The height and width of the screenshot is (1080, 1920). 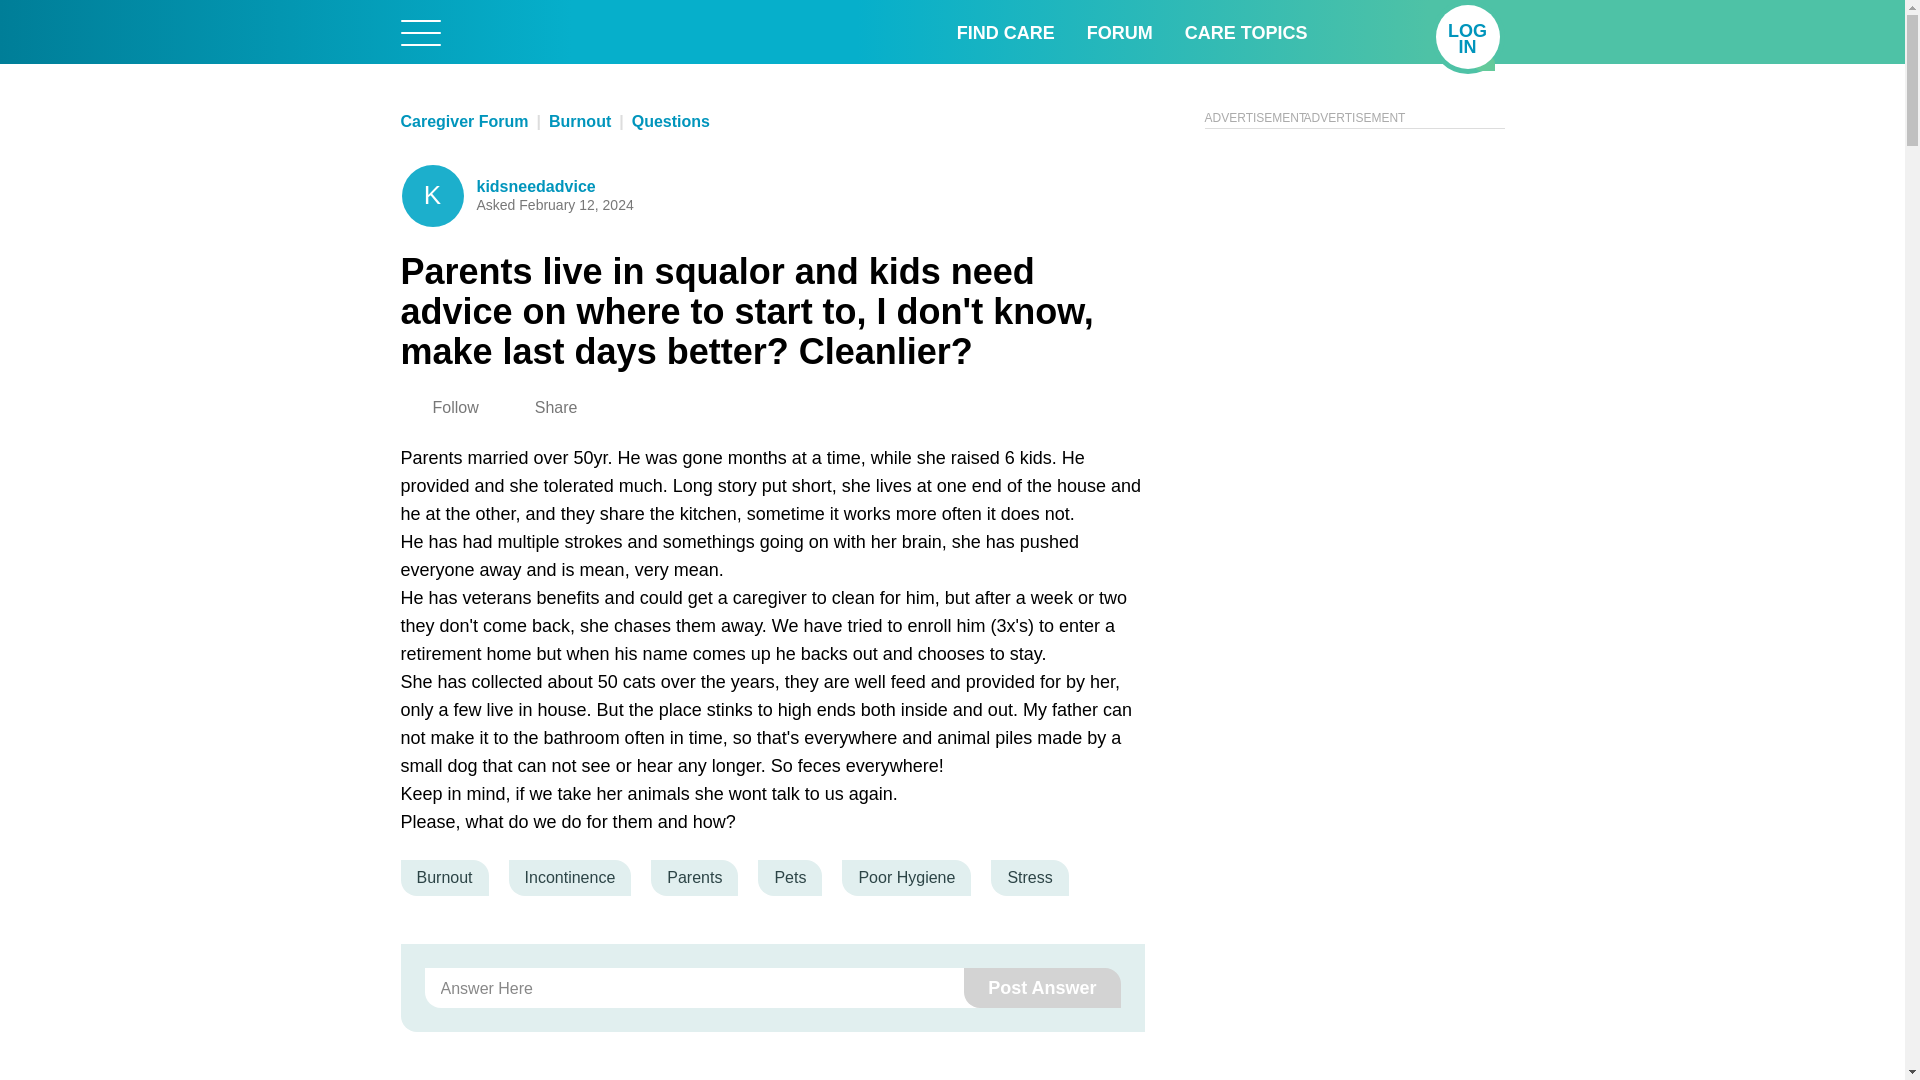 What do you see at coordinates (1005, 32) in the screenshot?
I see `FIND CARE` at bounding box center [1005, 32].